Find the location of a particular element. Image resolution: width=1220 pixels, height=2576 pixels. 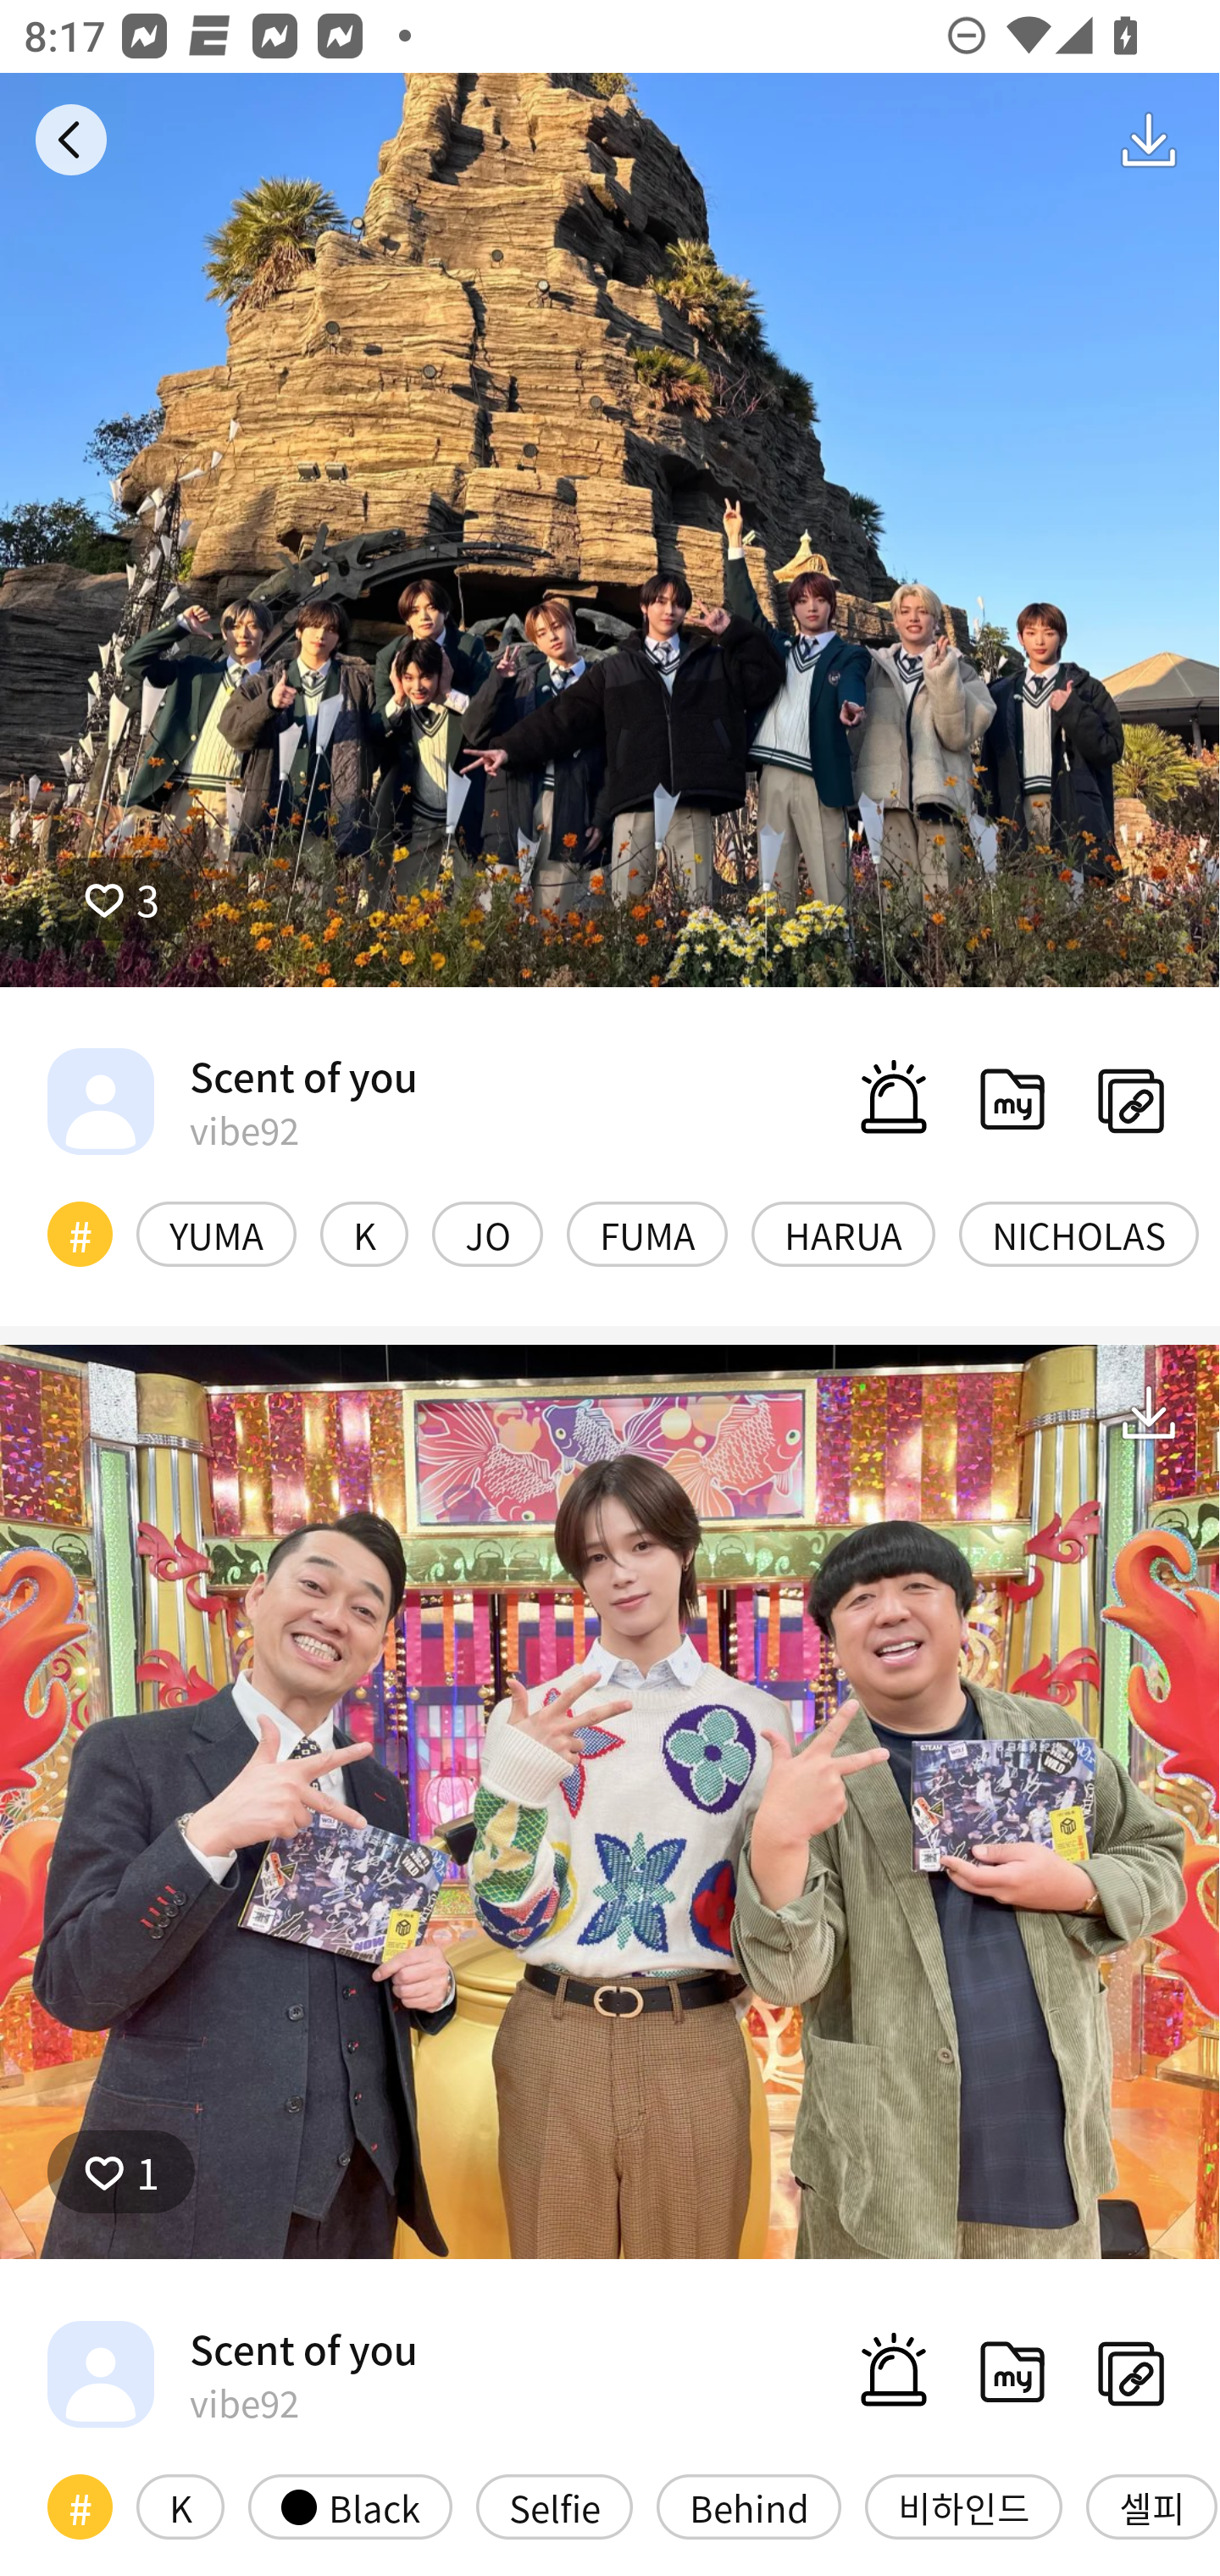

3 is located at coordinates (121, 898).